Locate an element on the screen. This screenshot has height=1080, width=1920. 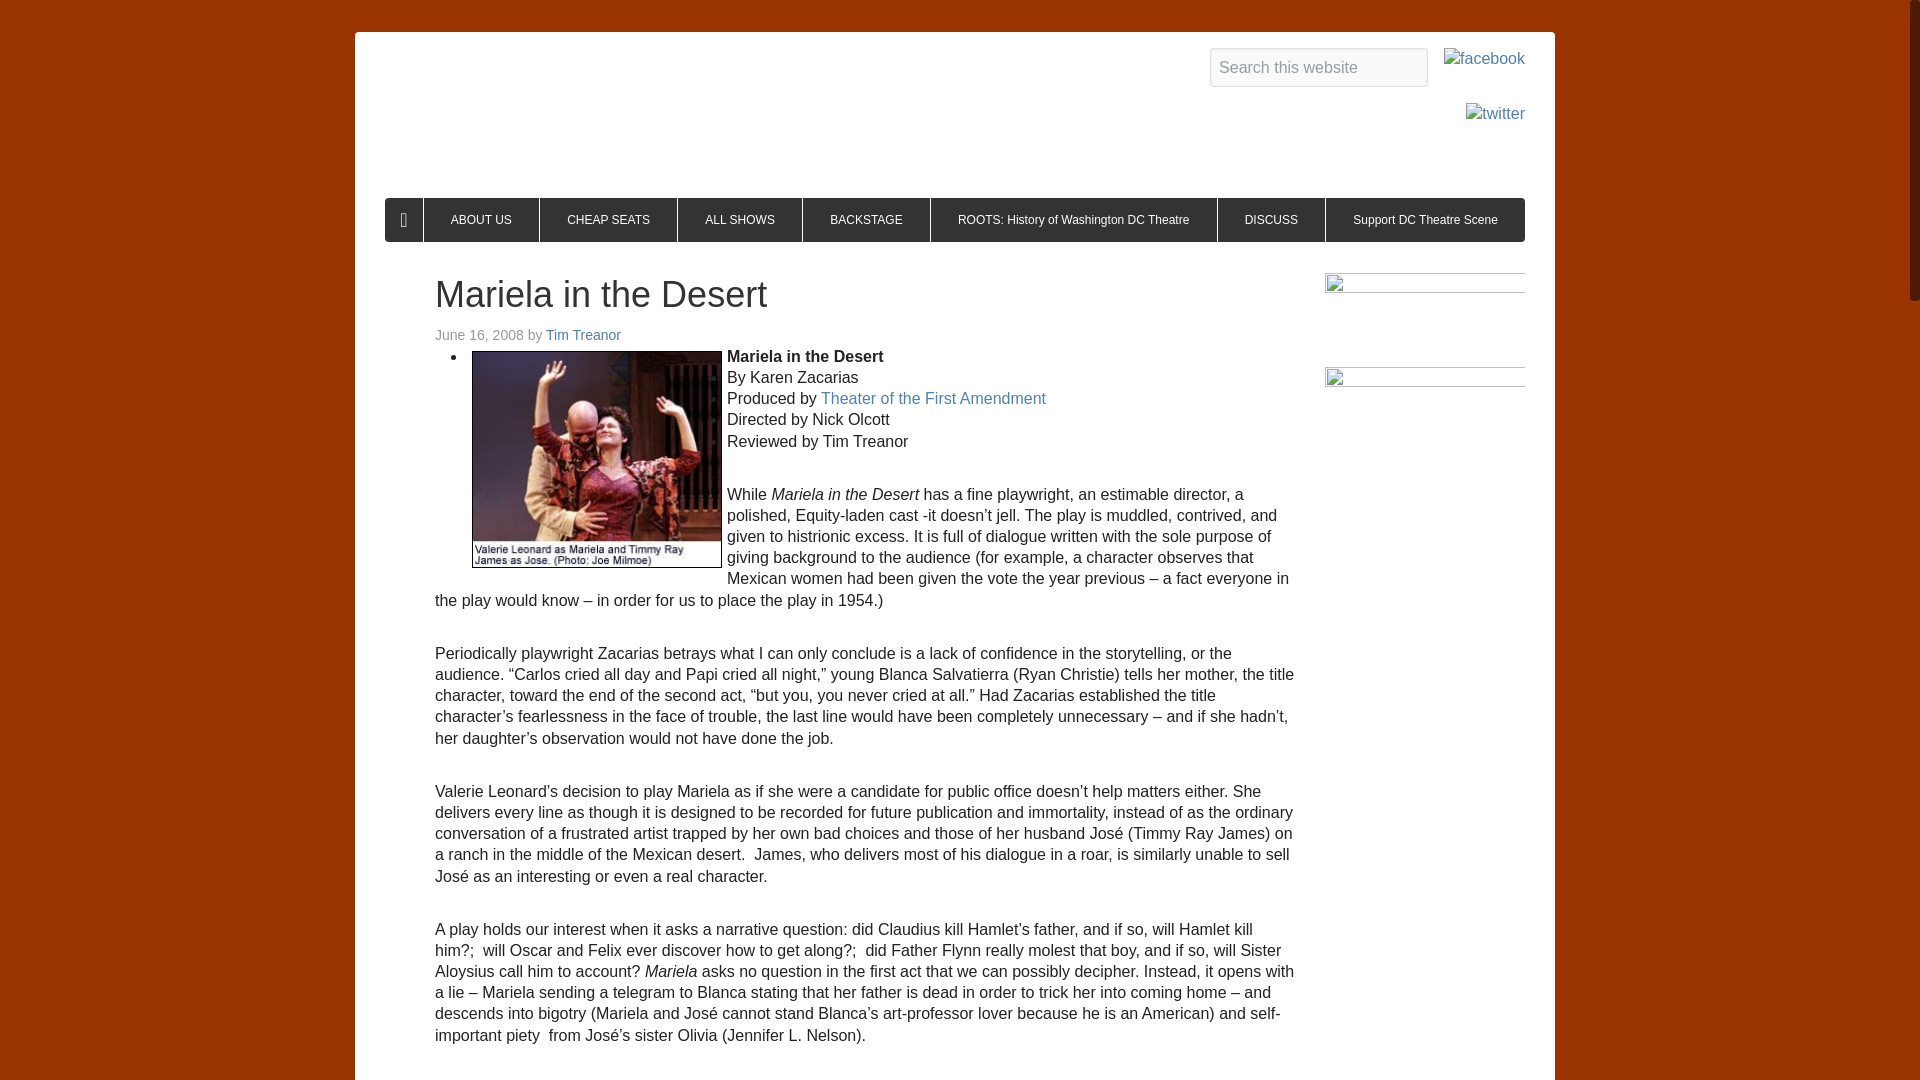
ABOUT US is located at coordinates (482, 219).